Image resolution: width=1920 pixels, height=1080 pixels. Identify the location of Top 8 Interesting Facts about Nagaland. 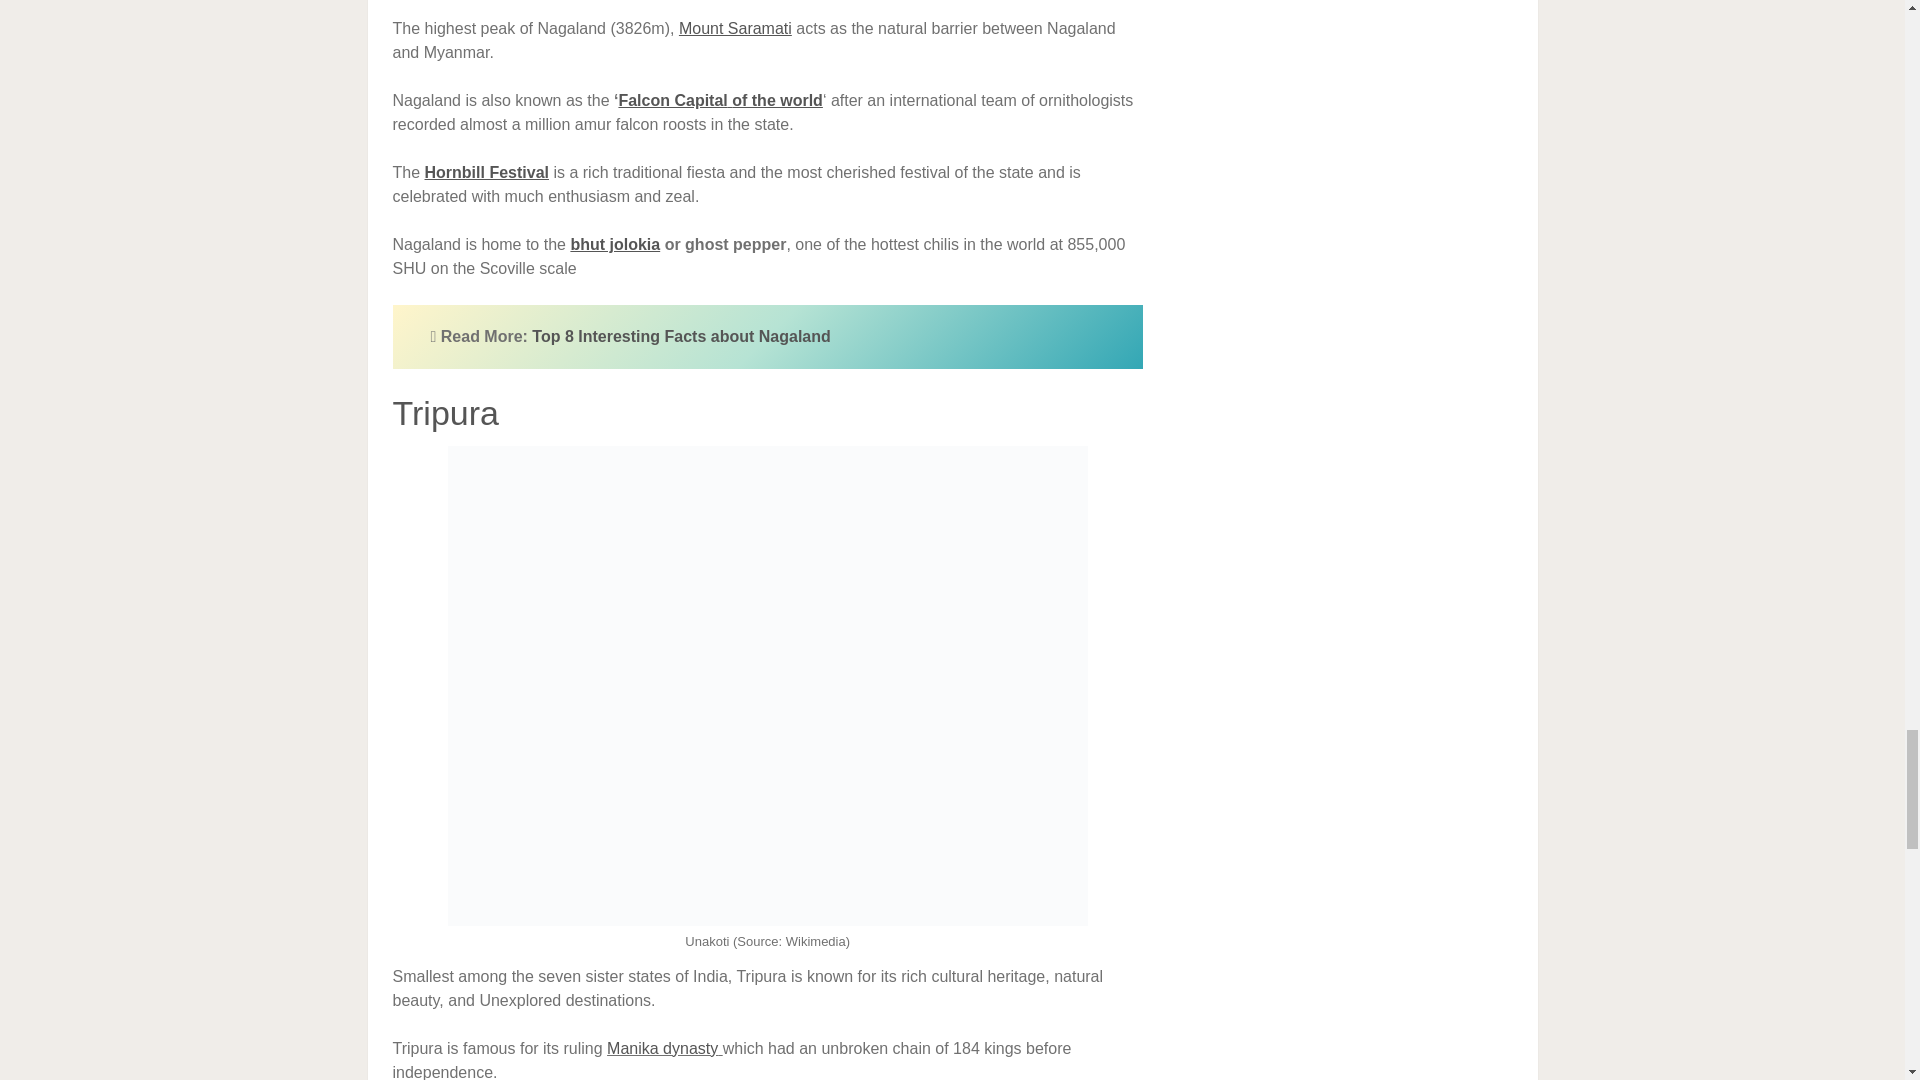
(680, 336).